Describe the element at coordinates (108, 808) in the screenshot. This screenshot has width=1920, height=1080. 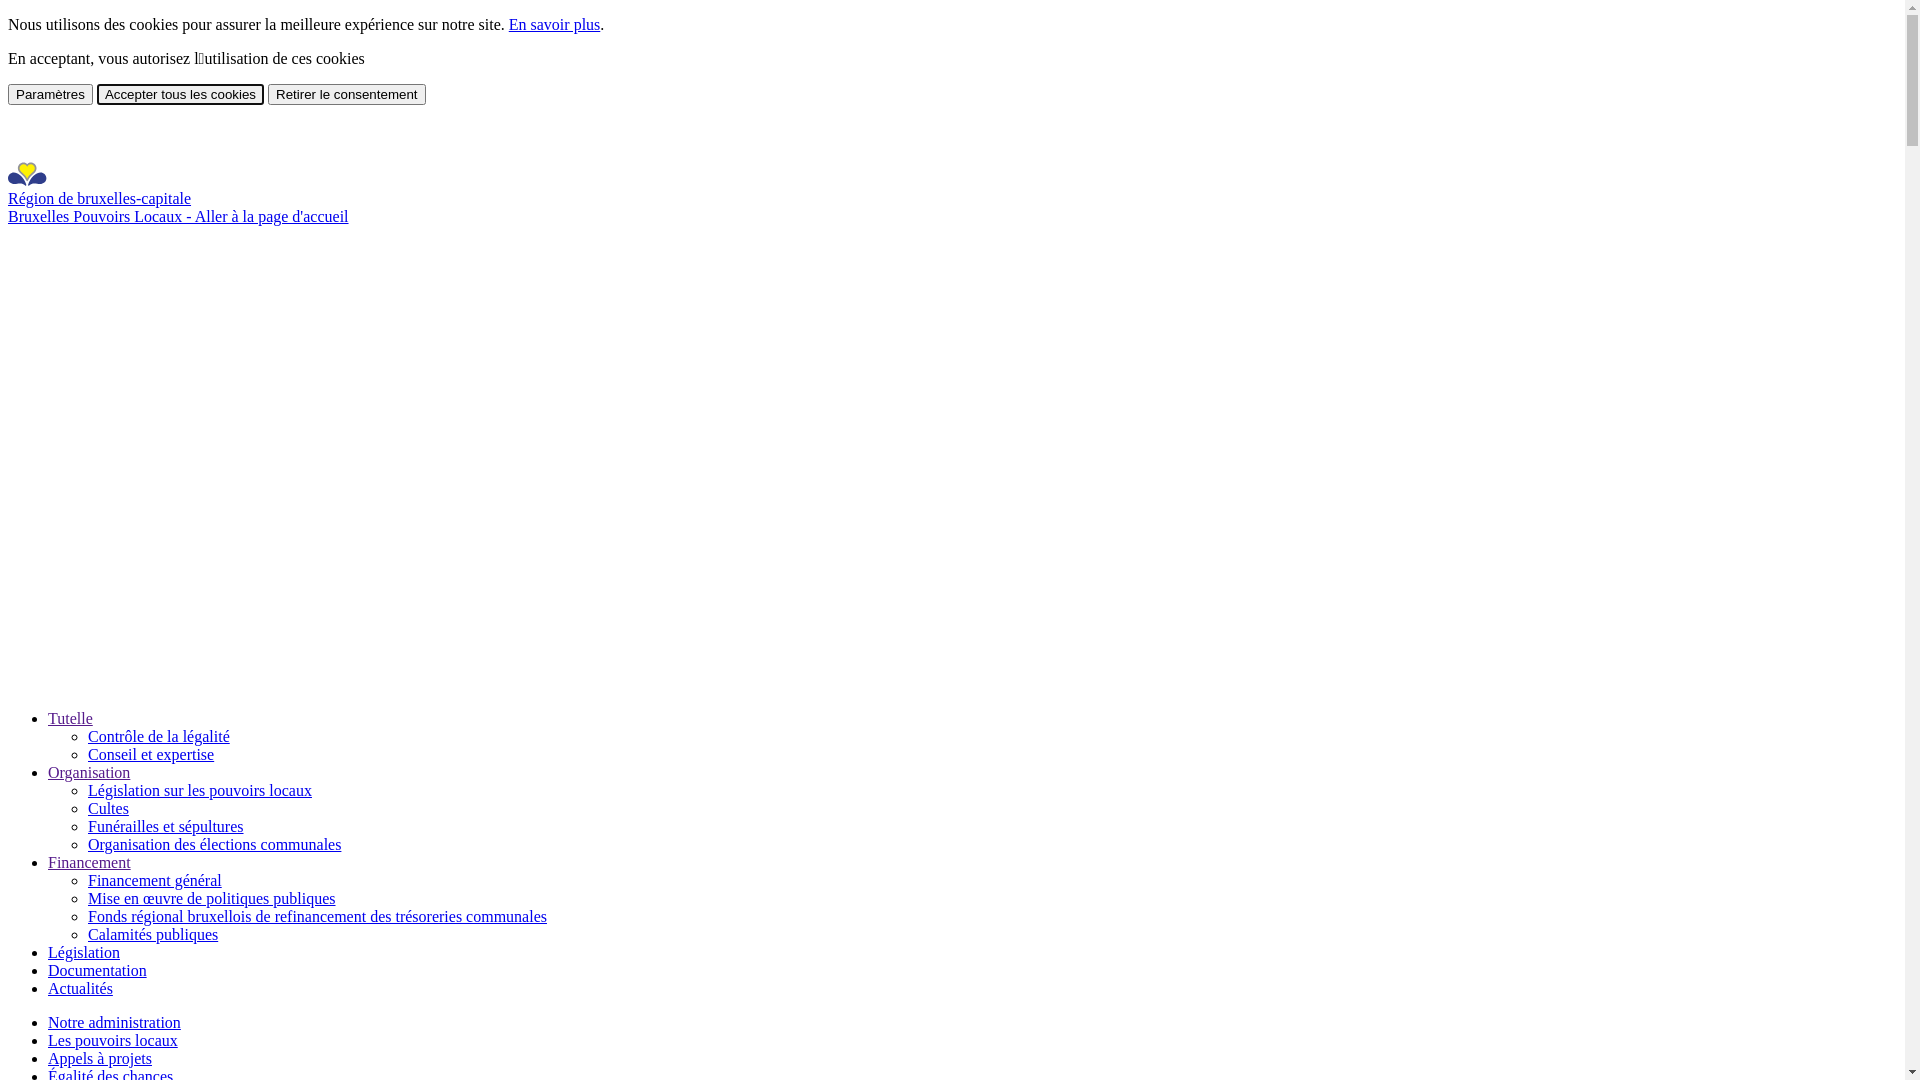
I see `Cultes` at that location.